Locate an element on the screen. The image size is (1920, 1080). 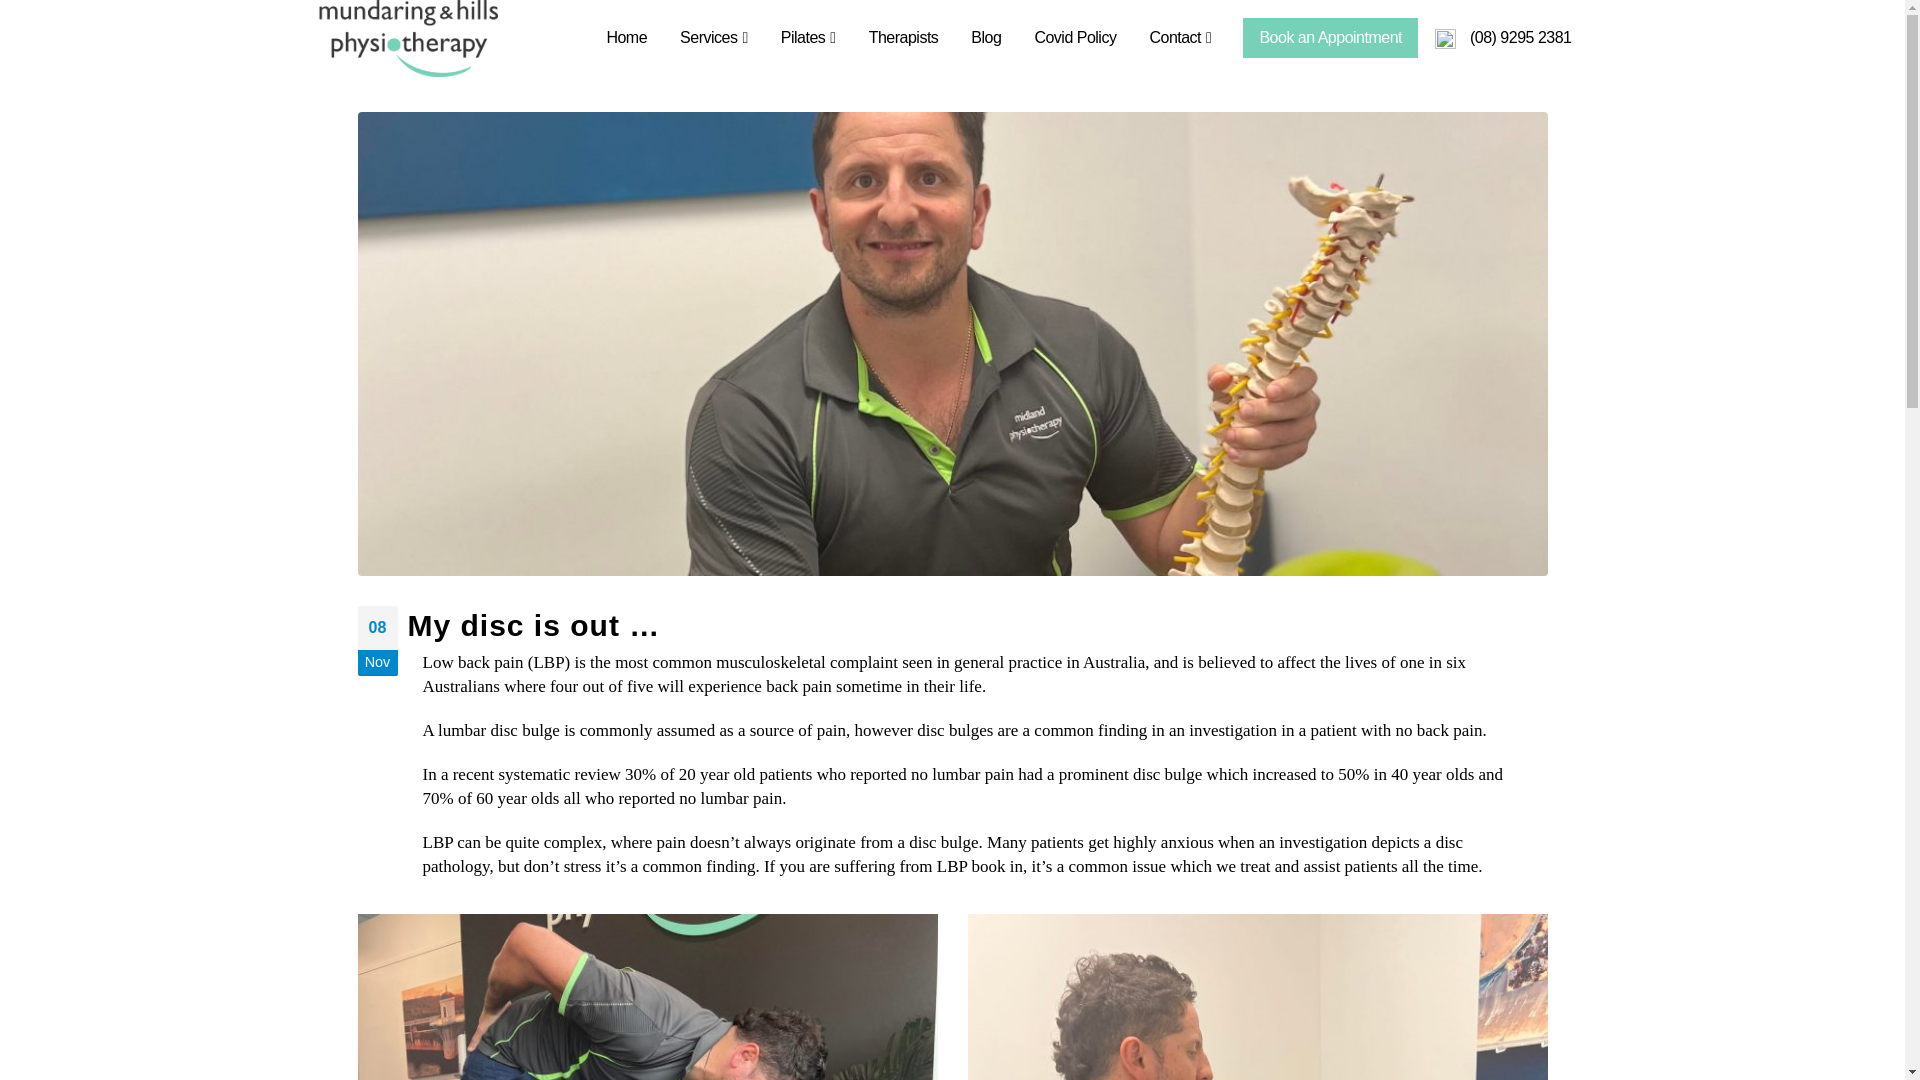
Blog is located at coordinates (986, 38).